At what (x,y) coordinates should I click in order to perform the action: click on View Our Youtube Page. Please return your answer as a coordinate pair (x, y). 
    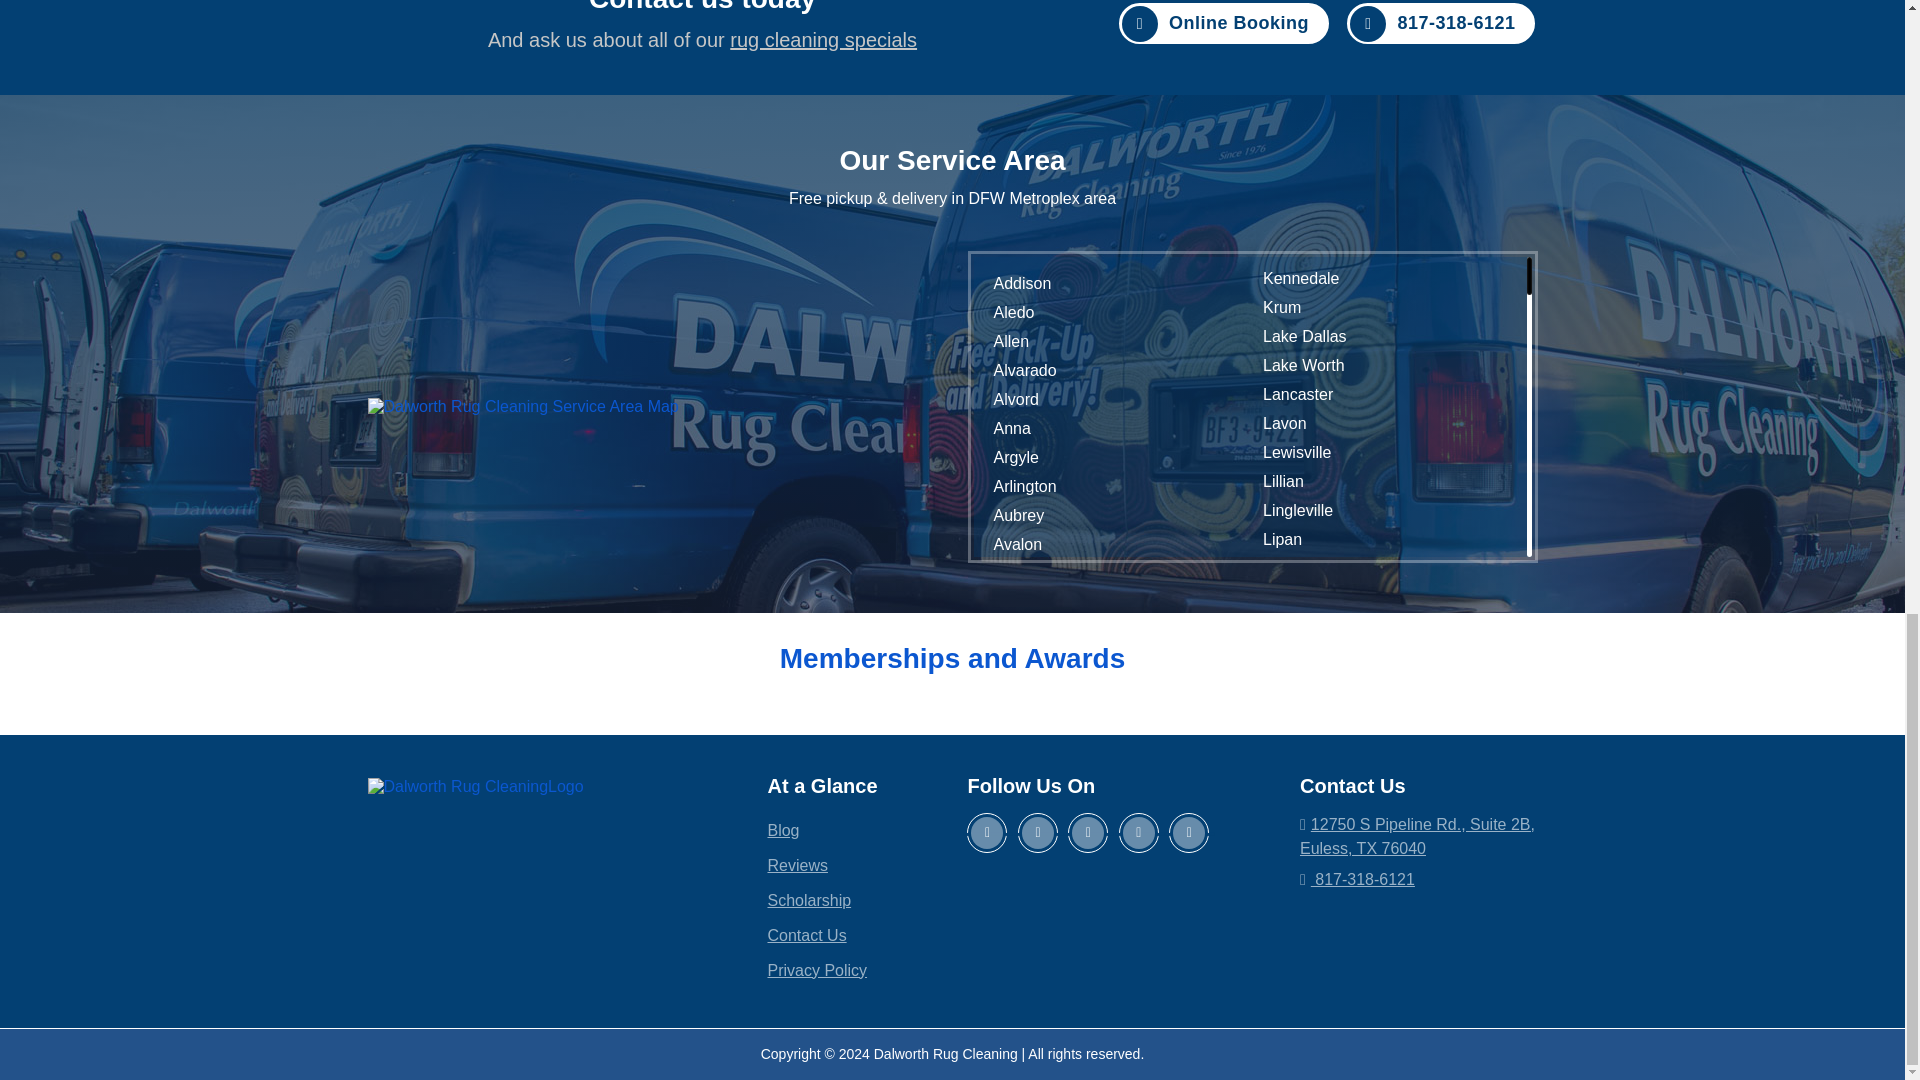
    Looking at the image, I should click on (1087, 833).